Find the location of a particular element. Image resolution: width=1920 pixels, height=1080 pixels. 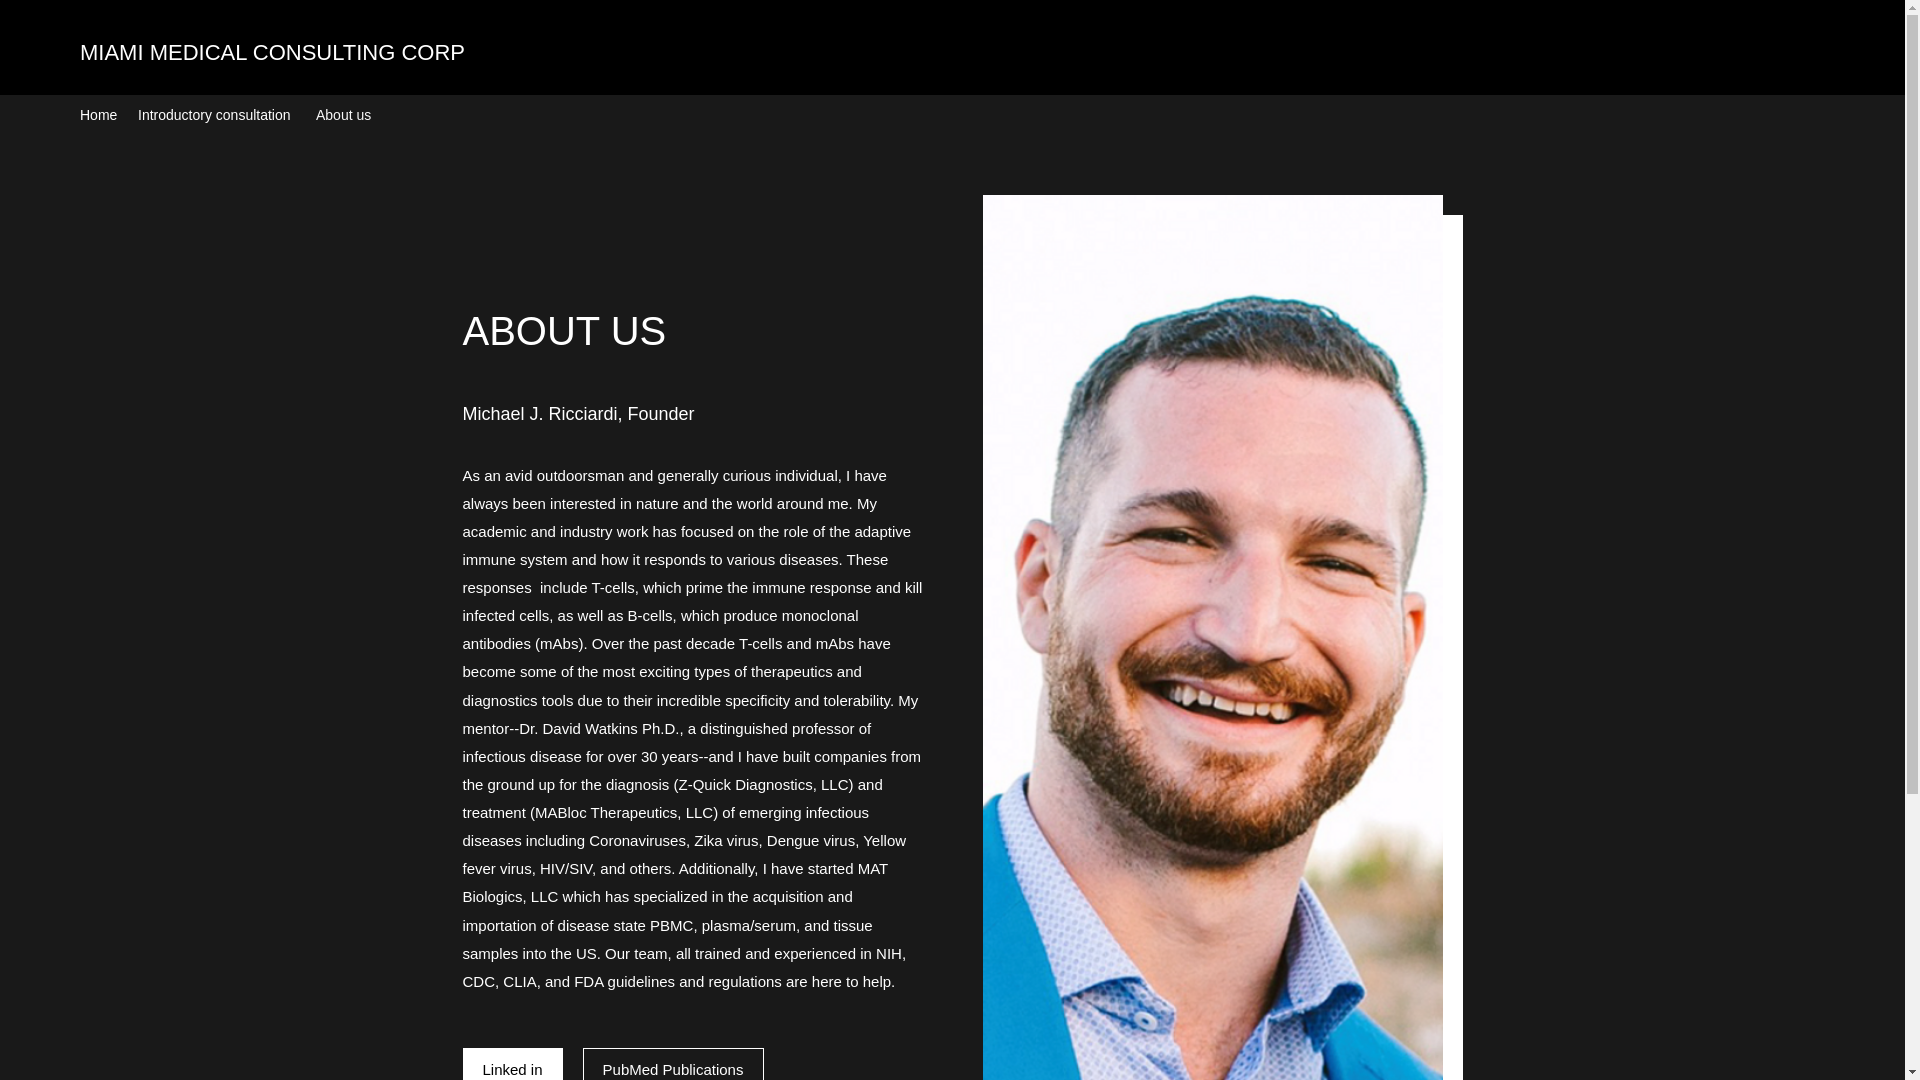

Linked in is located at coordinates (512, 1064).